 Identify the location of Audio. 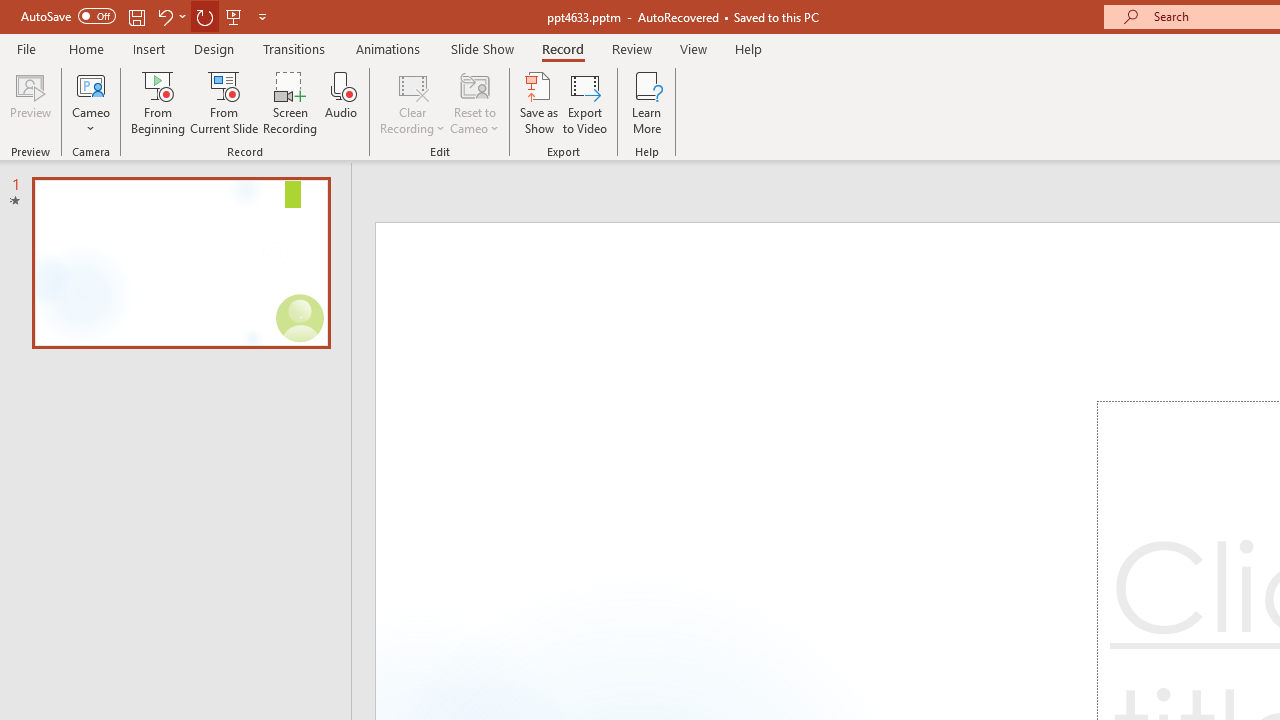
(341, 102).